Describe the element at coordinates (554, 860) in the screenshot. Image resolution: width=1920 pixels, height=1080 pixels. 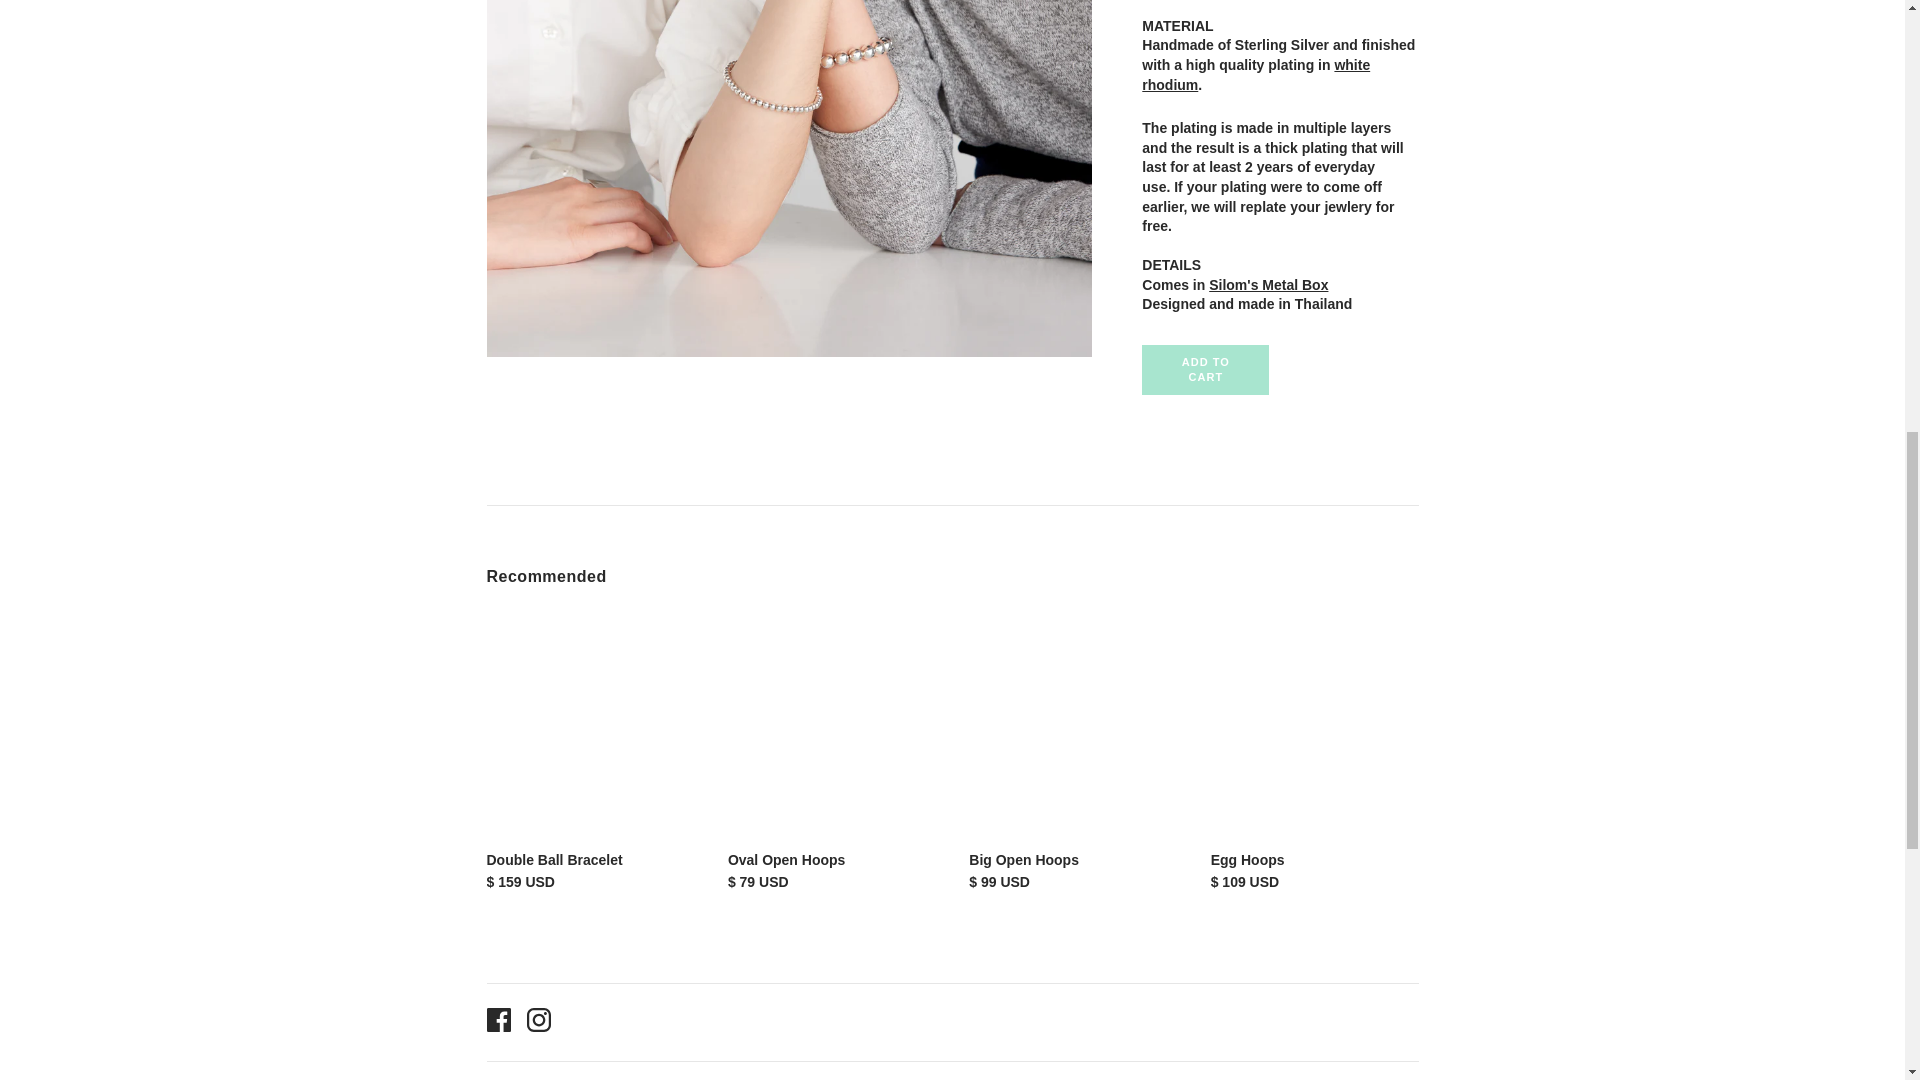
I see `Double Ball Bracelet` at that location.